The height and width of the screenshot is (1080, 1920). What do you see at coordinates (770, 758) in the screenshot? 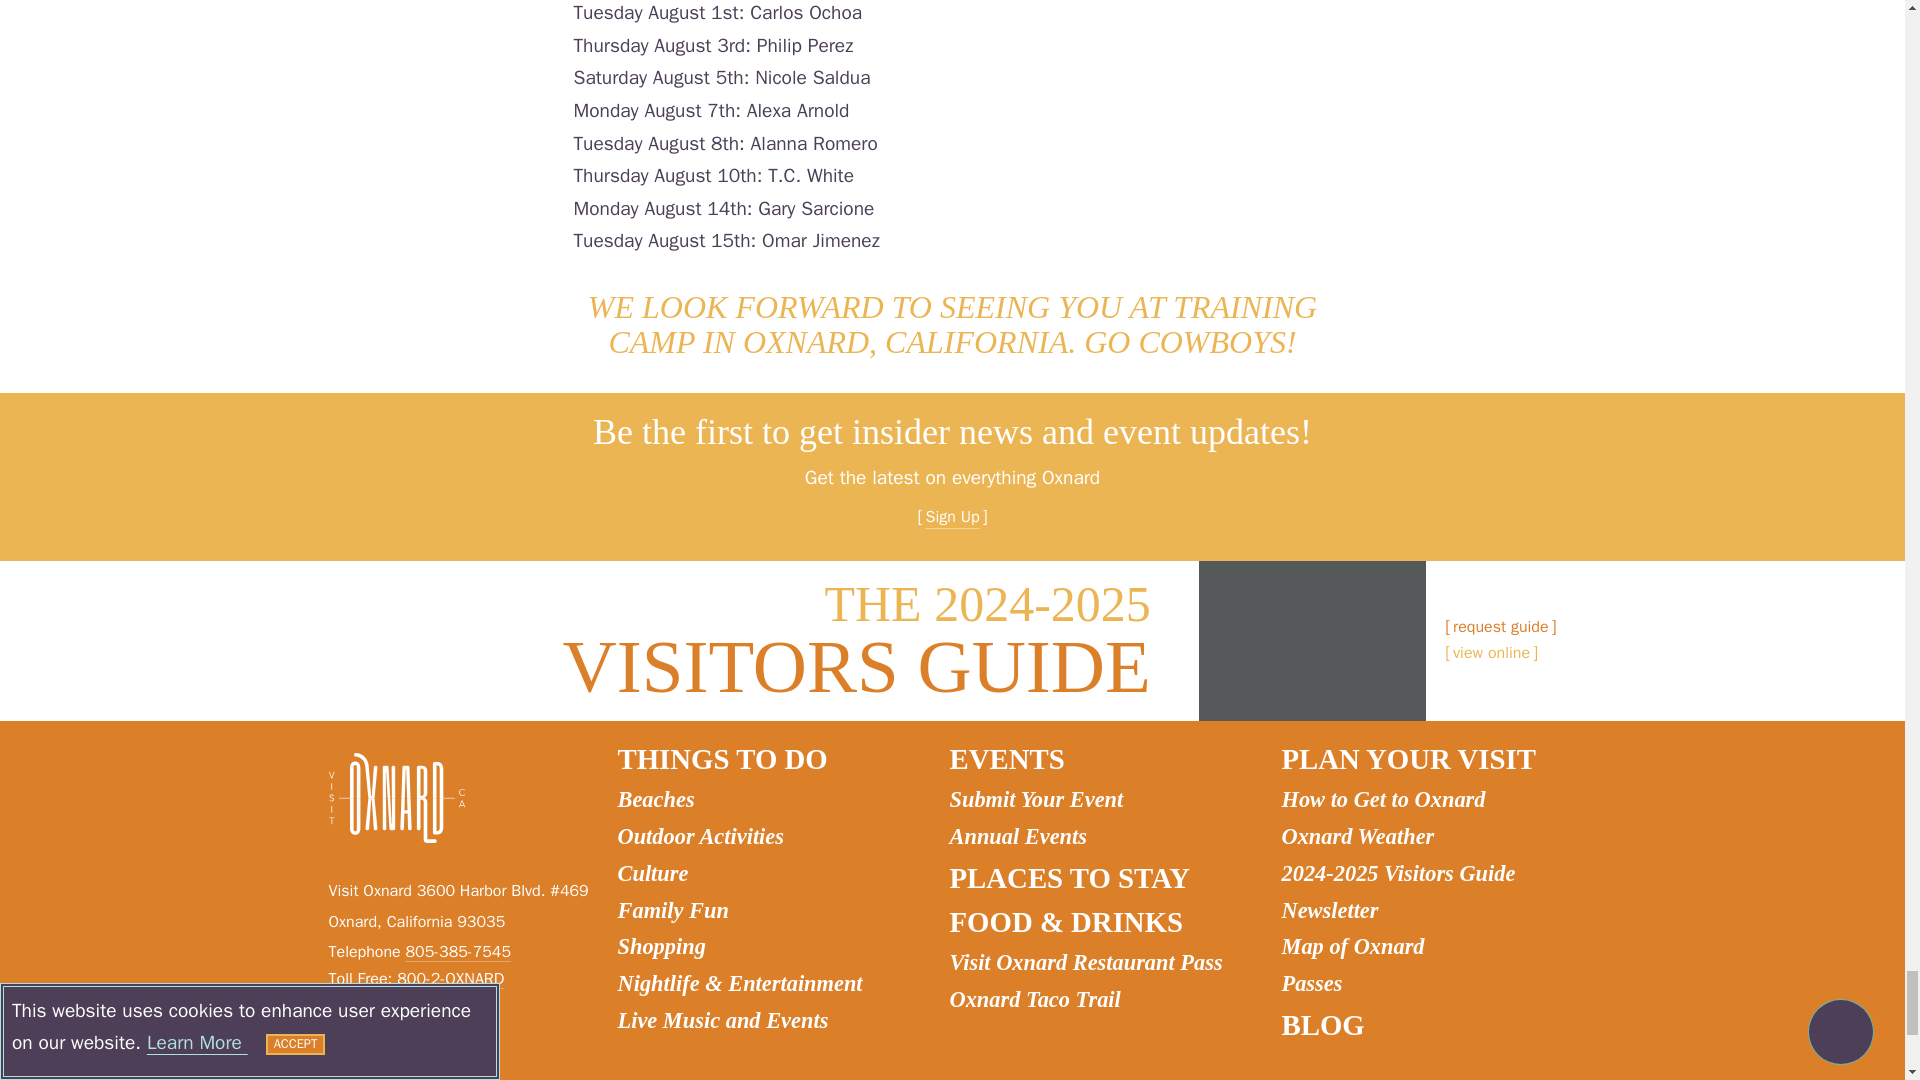
I see `THINGS TO DO` at bounding box center [770, 758].